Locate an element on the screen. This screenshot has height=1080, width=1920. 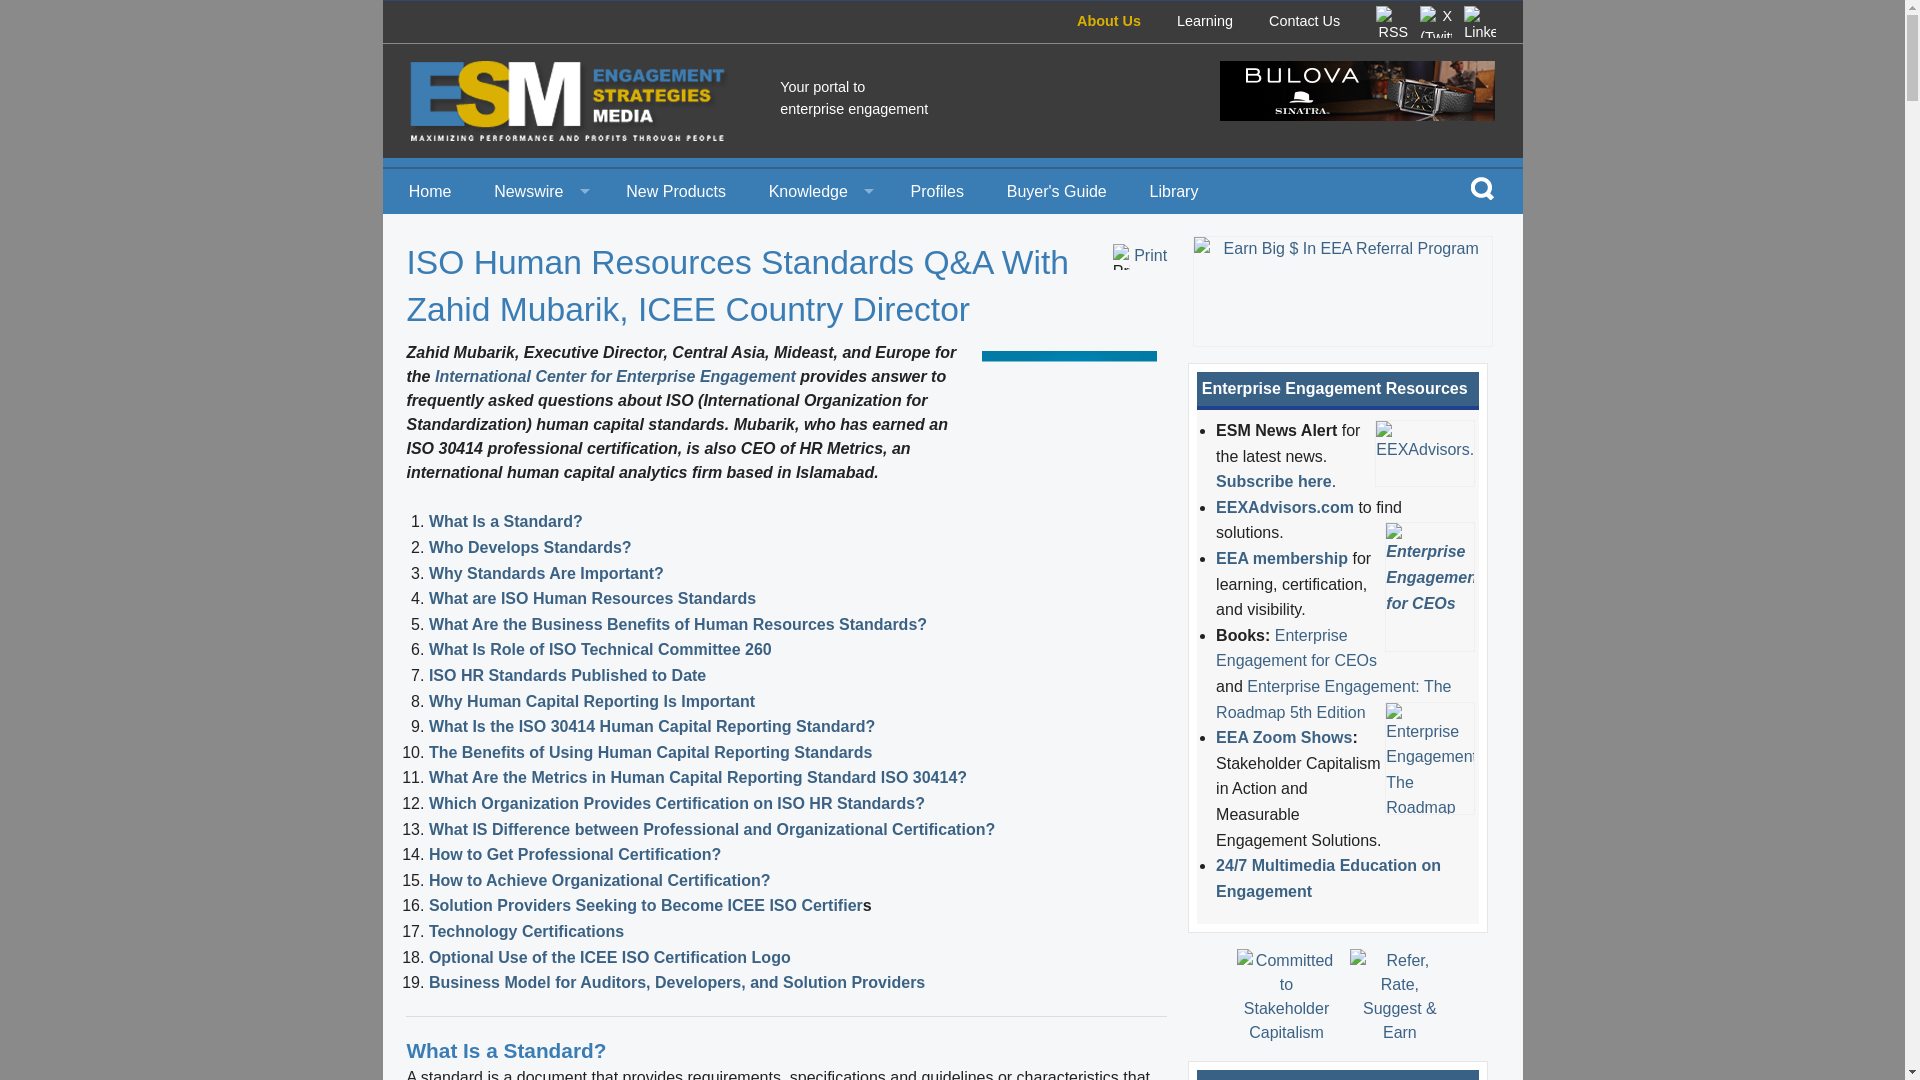
Profiles is located at coordinates (938, 190).